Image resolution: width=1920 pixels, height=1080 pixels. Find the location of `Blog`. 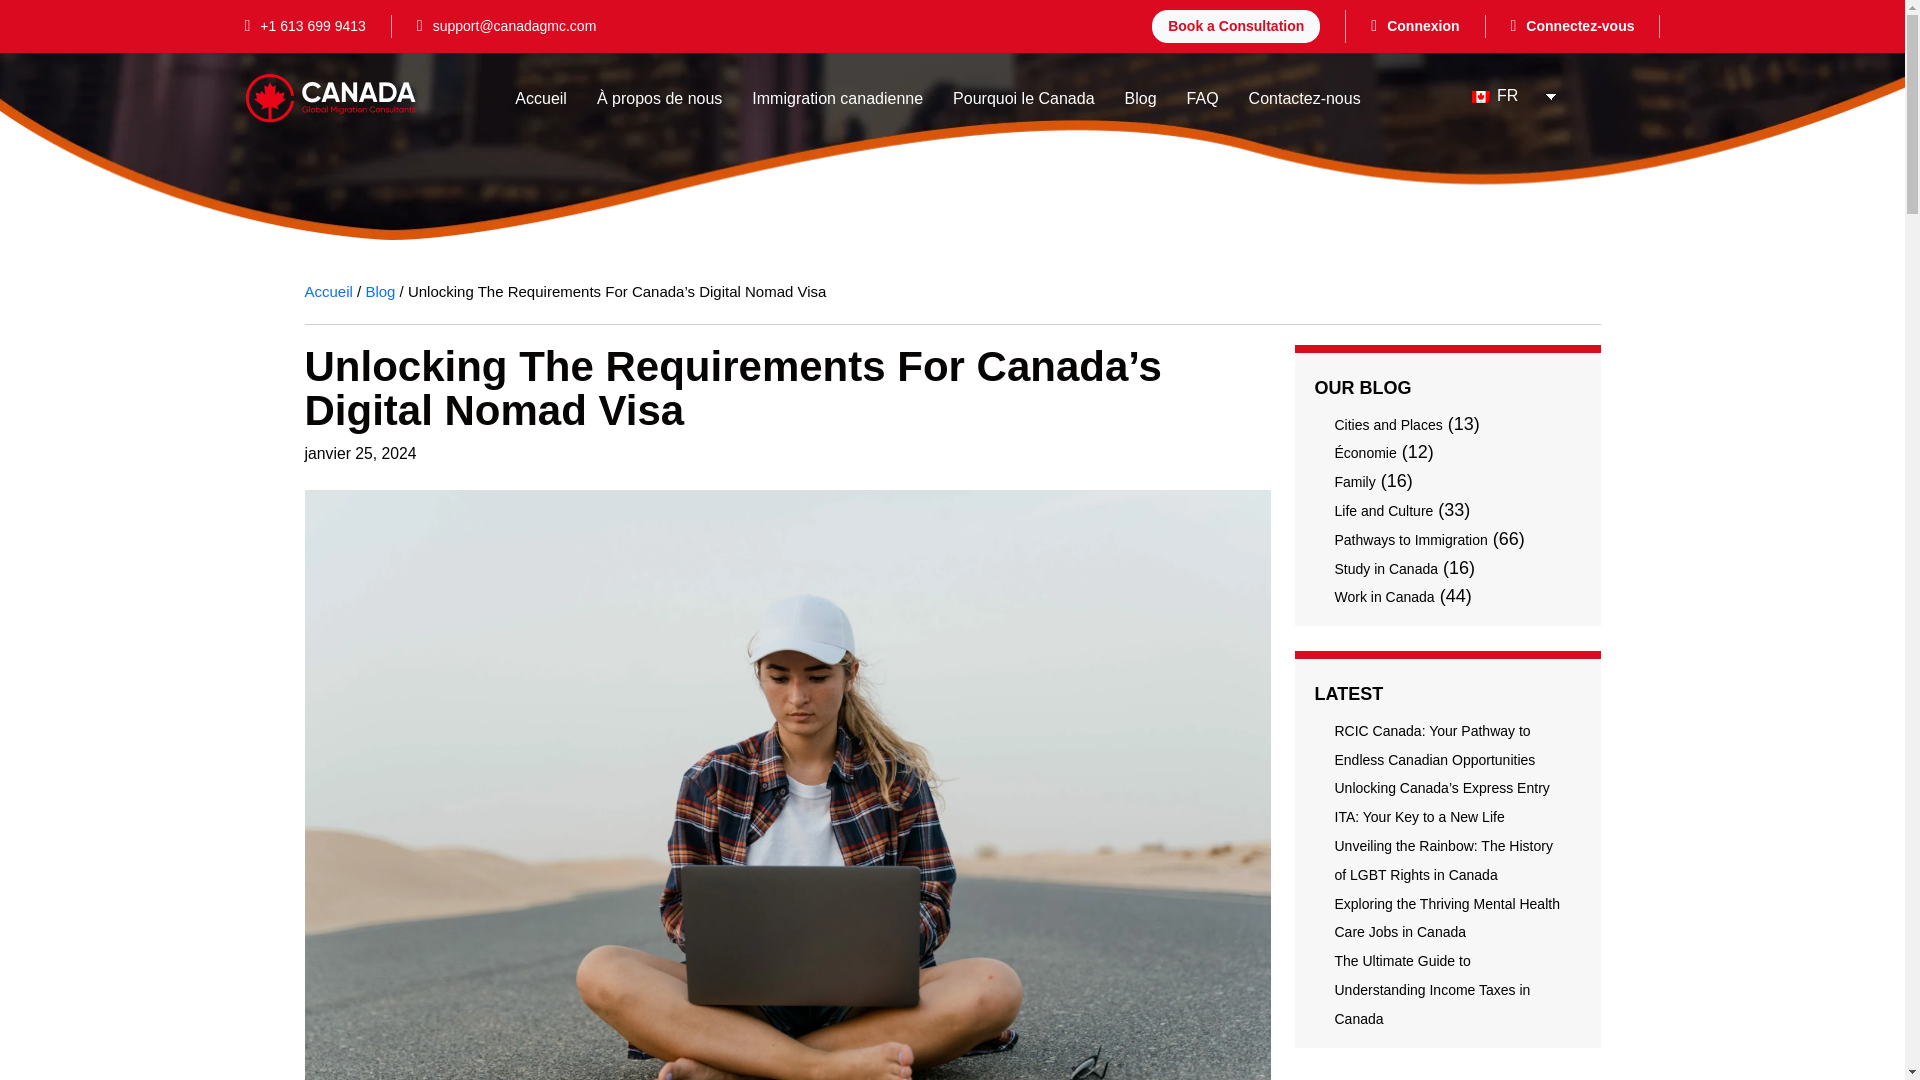

Blog is located at coordinates (1141, 99).